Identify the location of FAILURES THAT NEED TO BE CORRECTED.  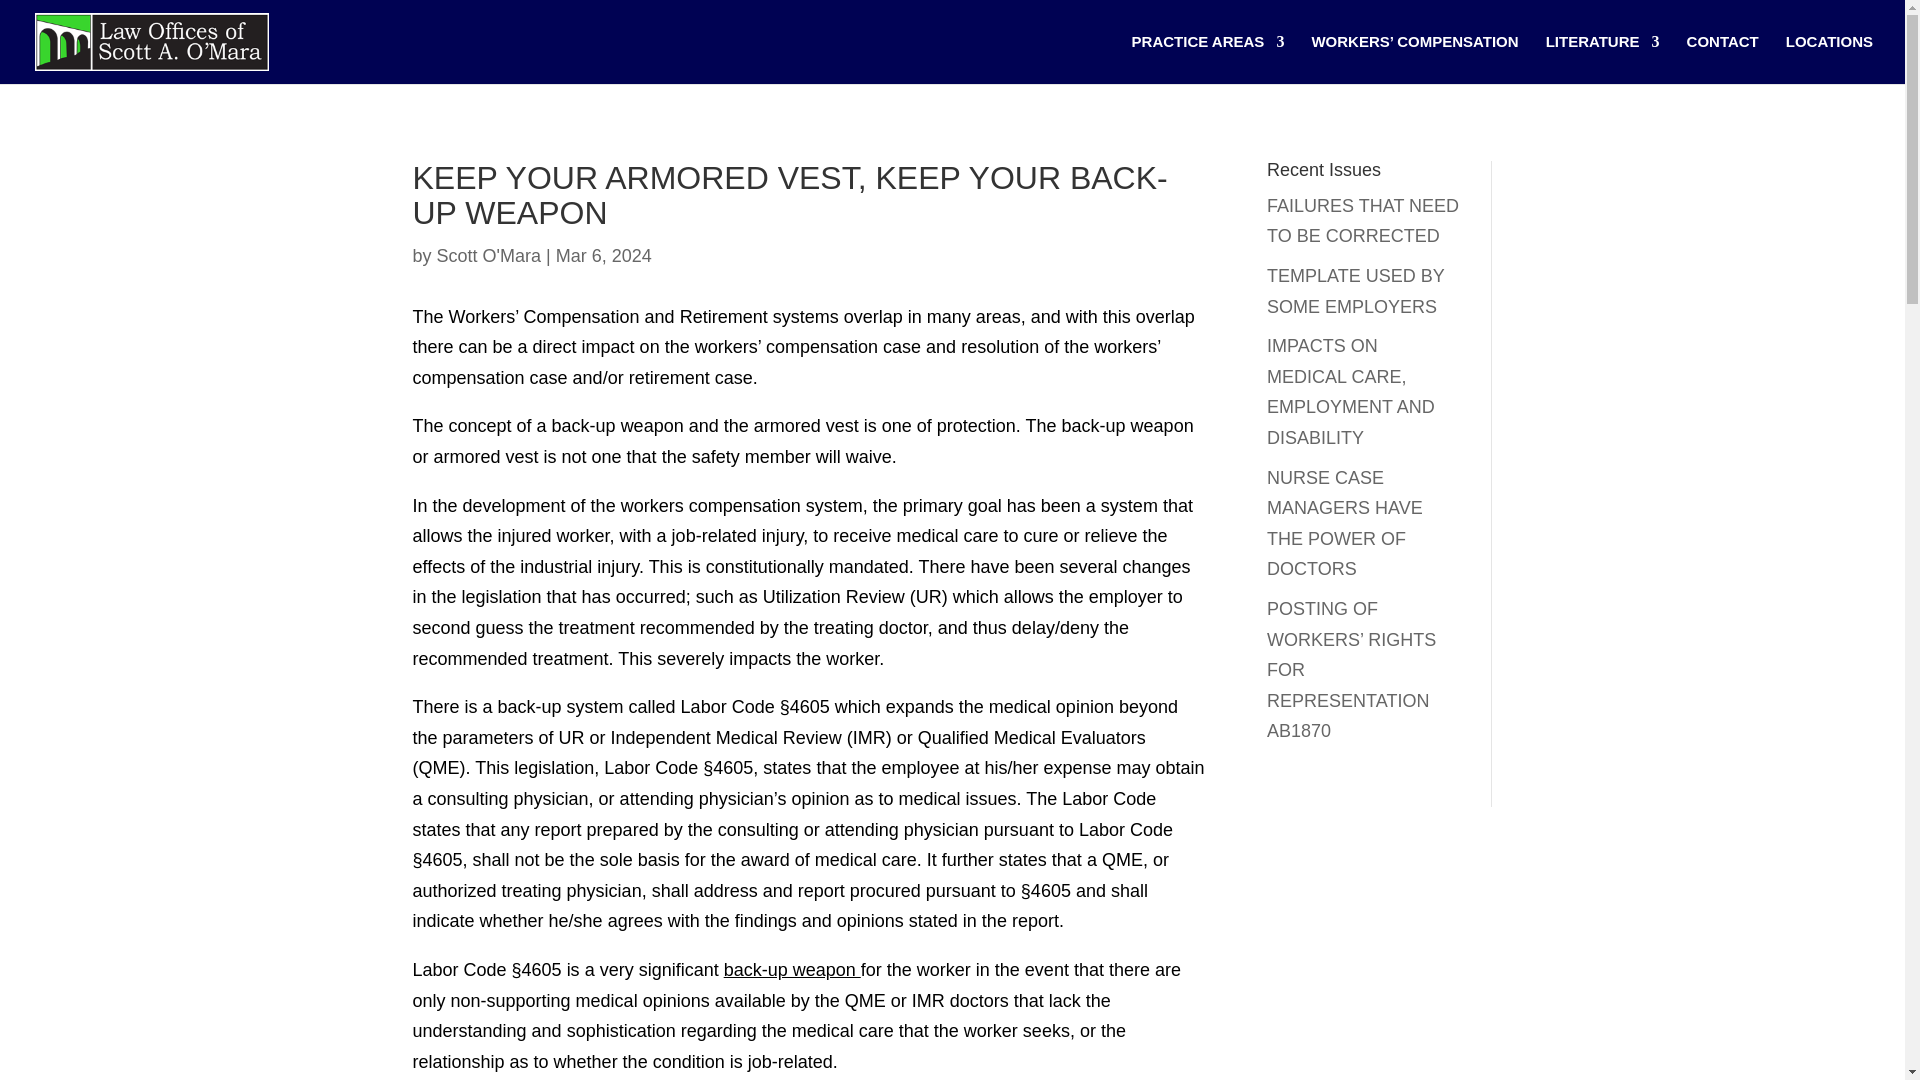
(1363, 221).